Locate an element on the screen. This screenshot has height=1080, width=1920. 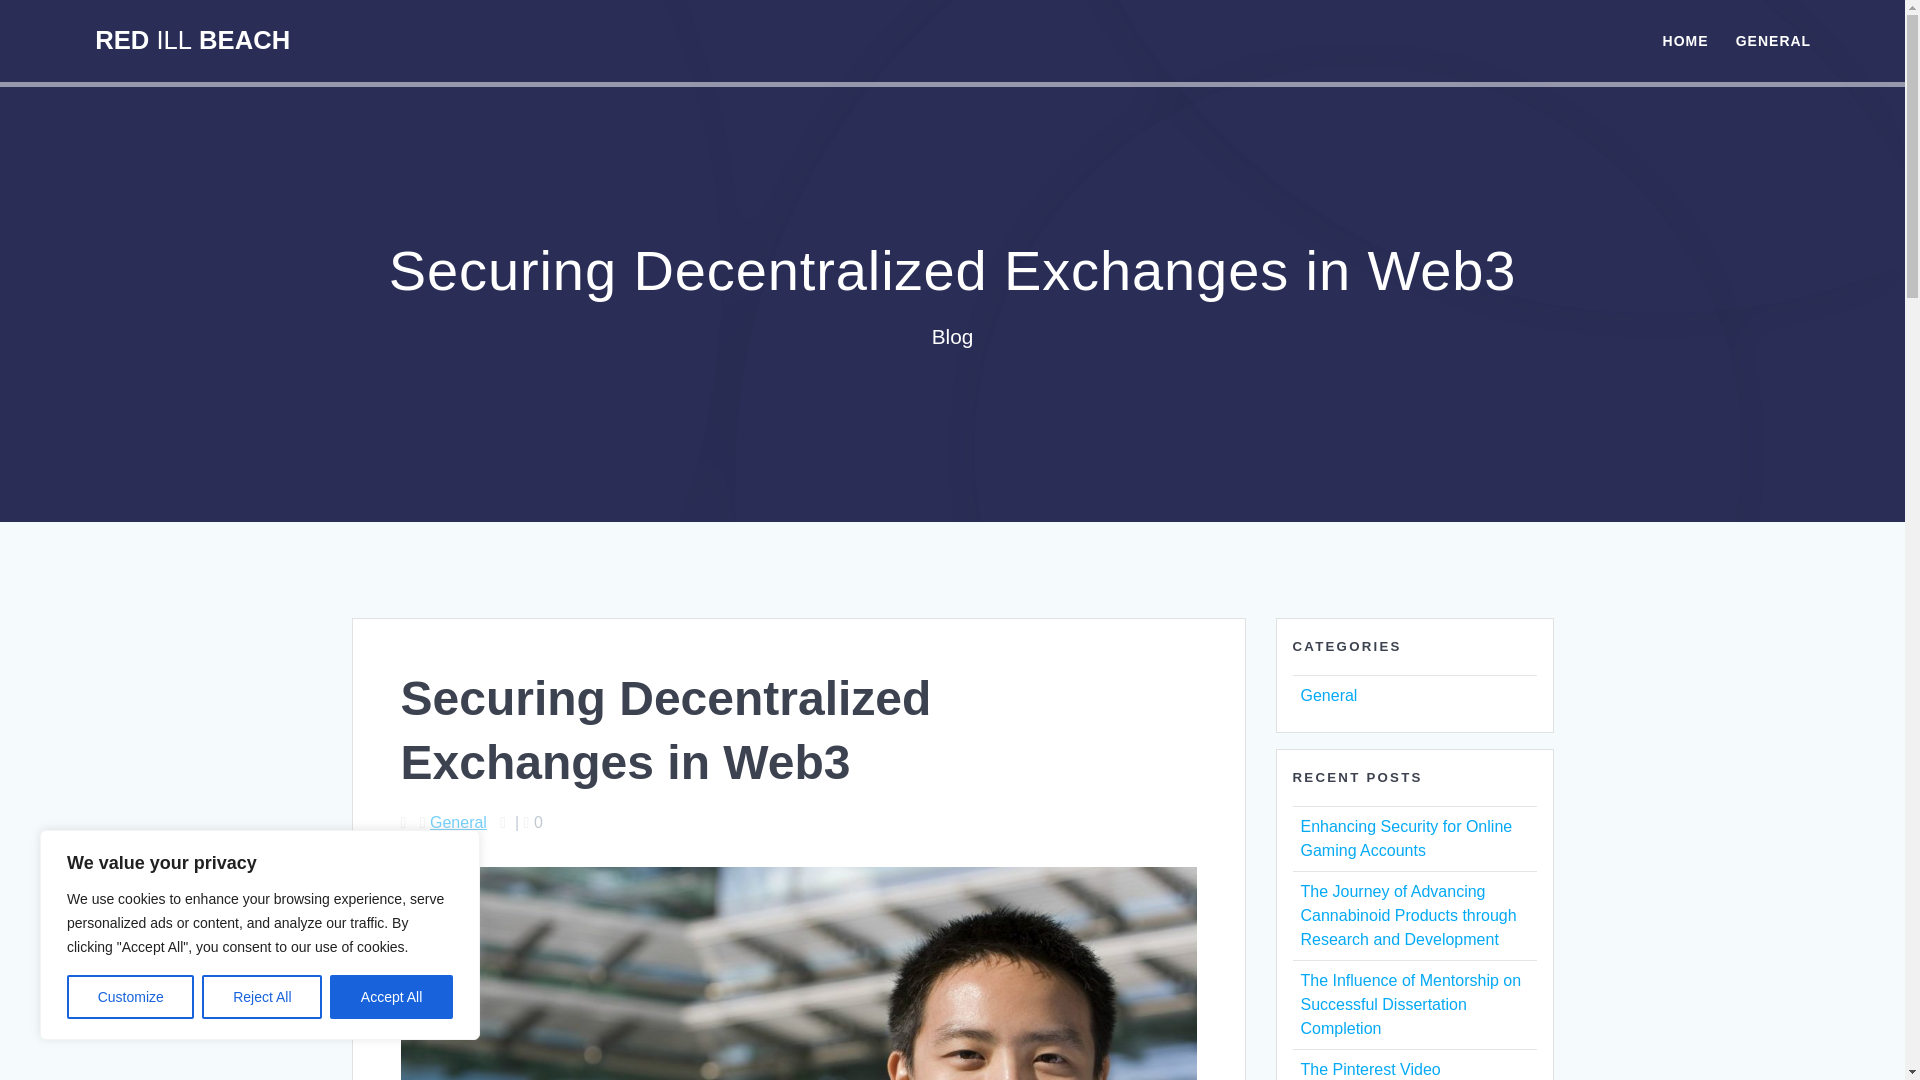
Reject All is located at coordinates (262, 997).